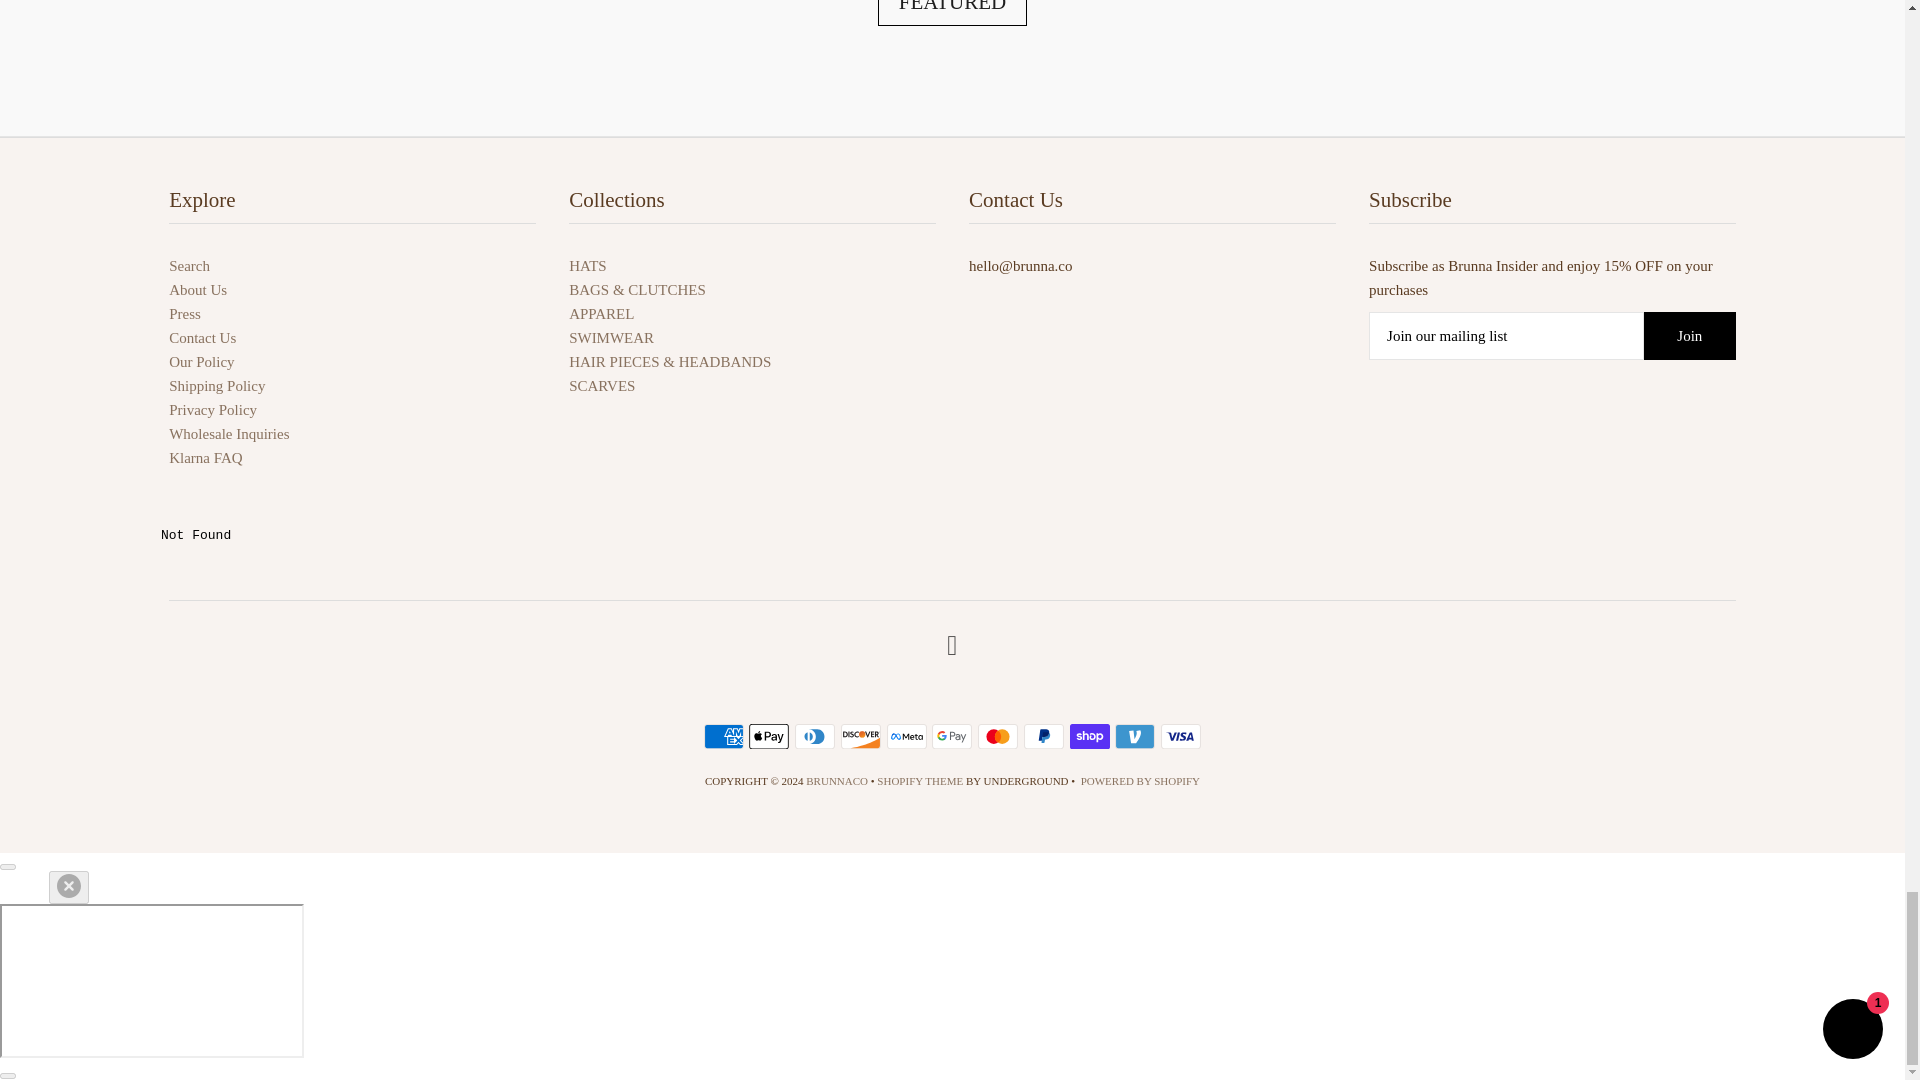 This screenshot has width=1920, height=1080. I want to click on Shipping Policy, so click(216, 386).